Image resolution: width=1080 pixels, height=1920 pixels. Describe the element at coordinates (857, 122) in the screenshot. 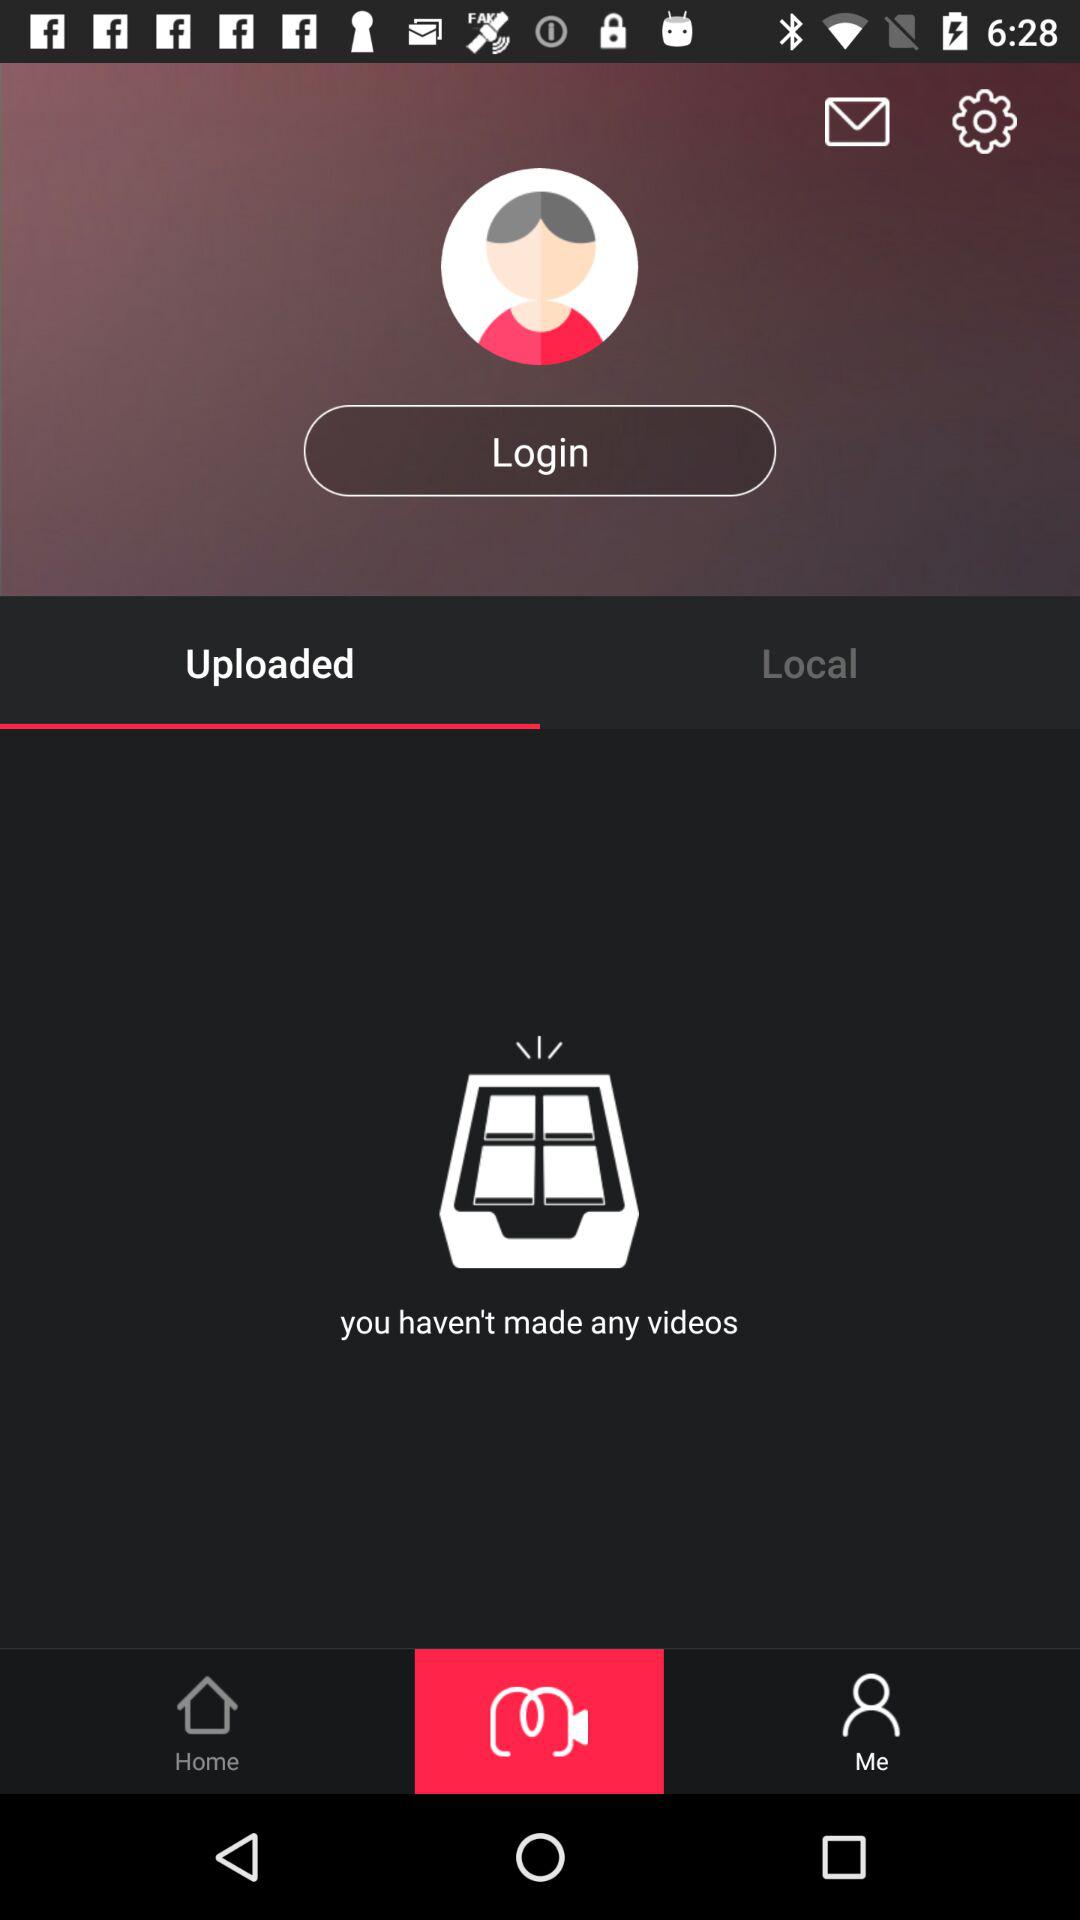

I see `click on message icon` at that location.